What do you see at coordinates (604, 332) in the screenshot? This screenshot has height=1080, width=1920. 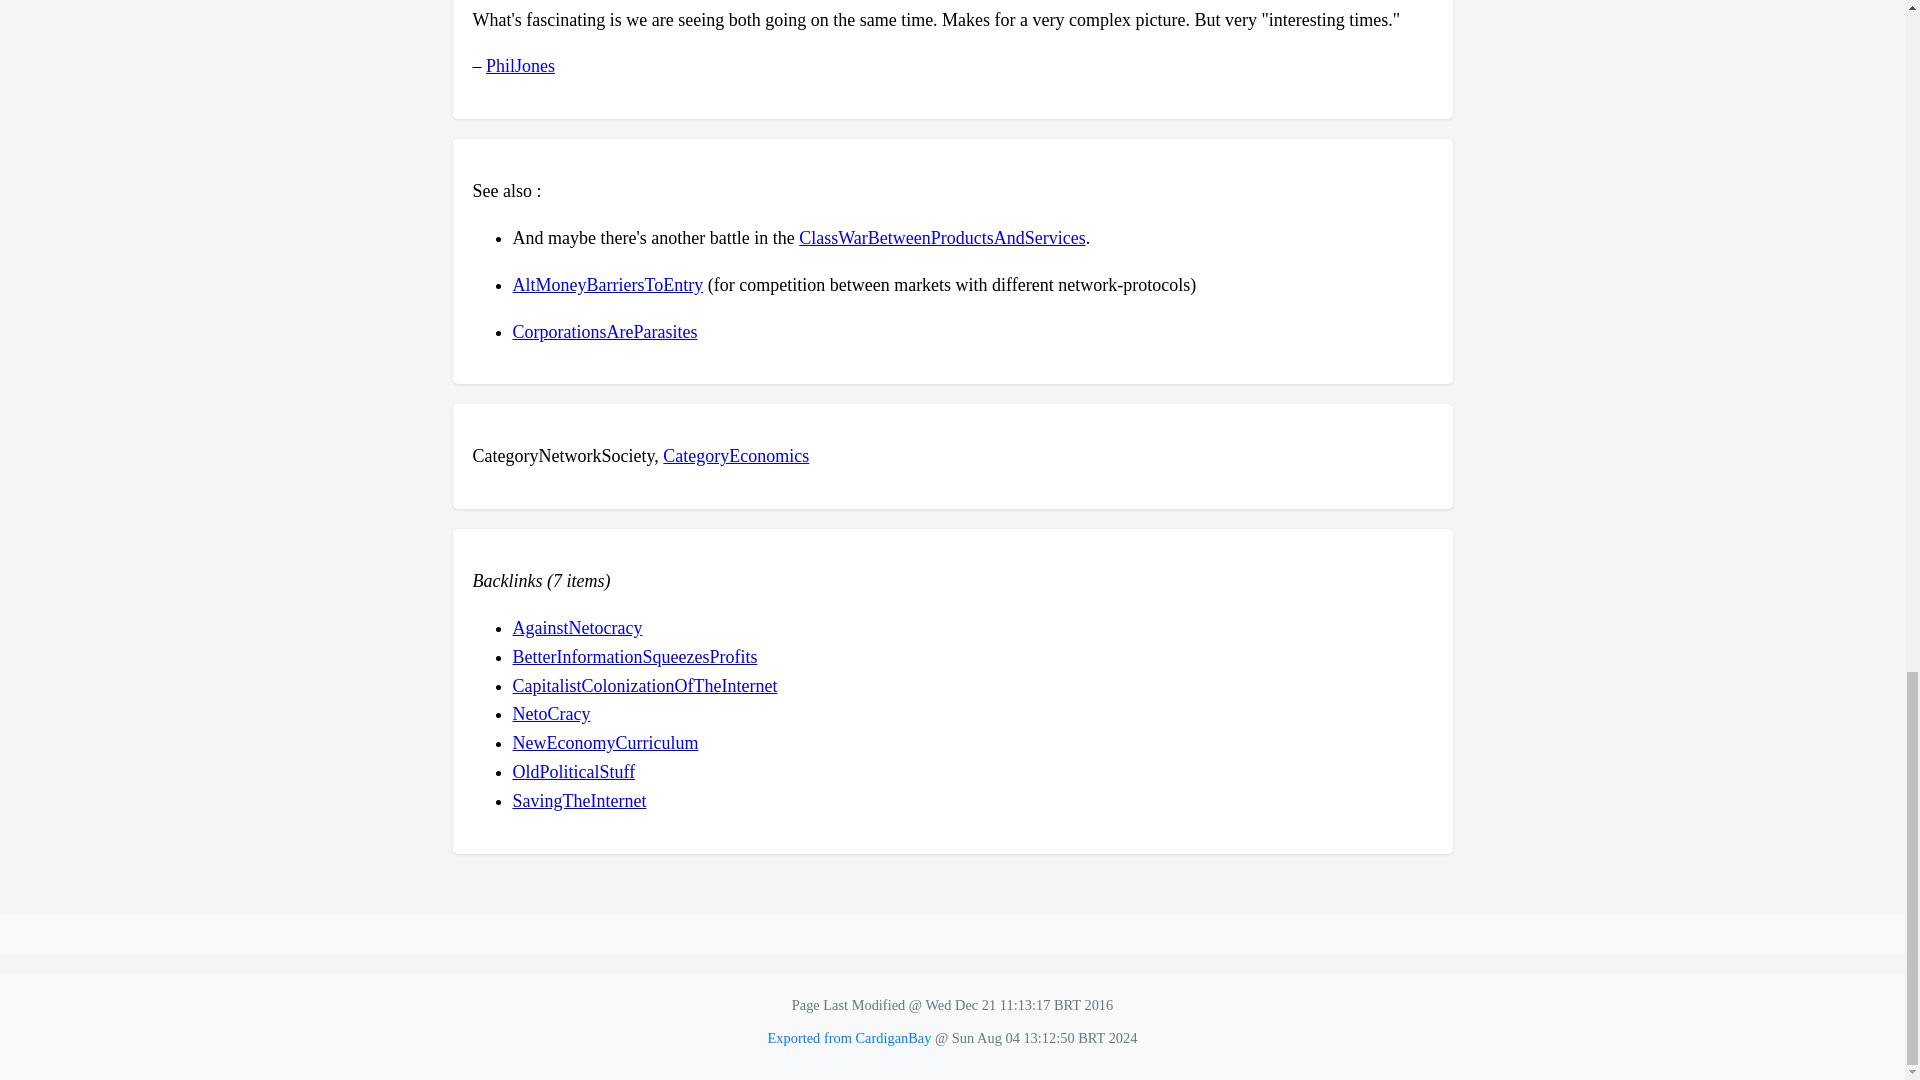 I see `CorporationsAreParasites` at bounding box center [604, 332].